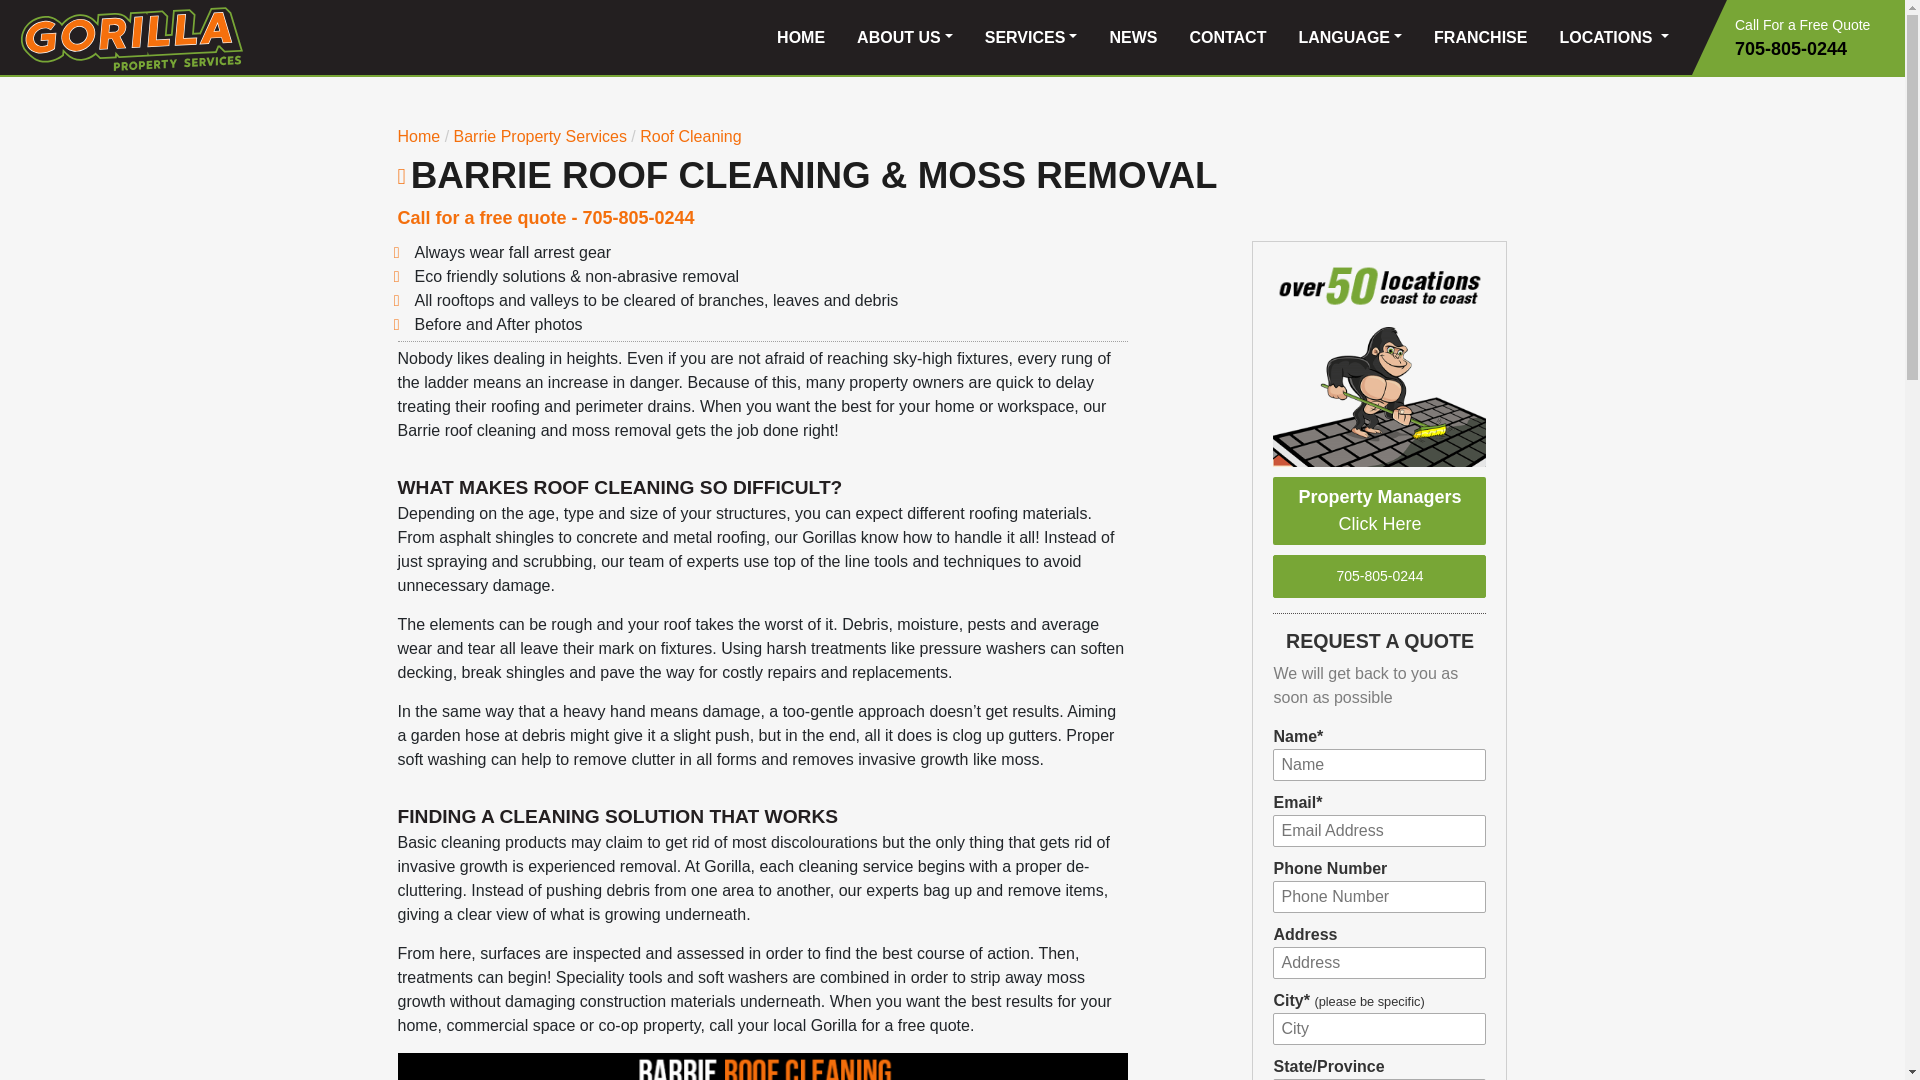 This screenshot has height=1080, width=1920. What do you see at coordinates (1350, 38) in the screenshot?
I see `LANGUAGE` at bounding box center [1350, 38].